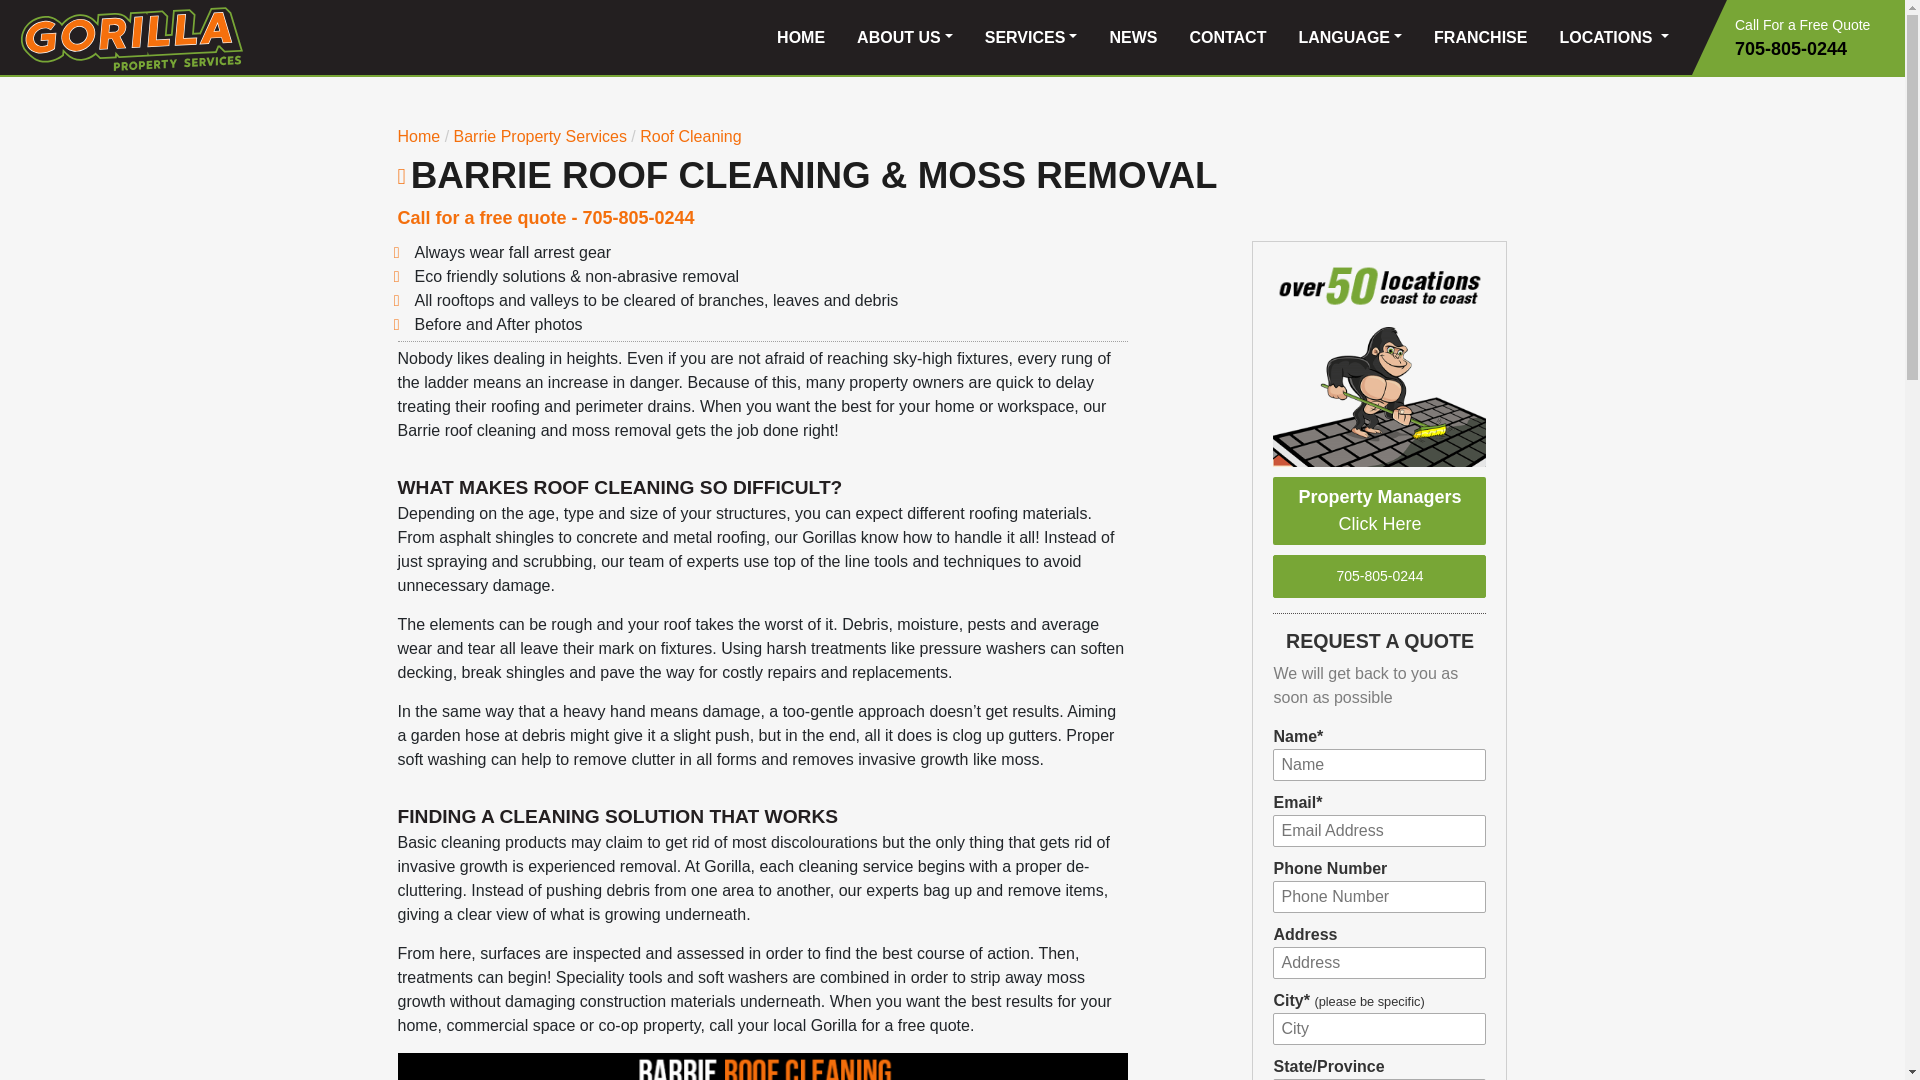 This screenshot has height=1080, width=1920. What do you see at coordinates (1350, 38) in the screenshot?
I see `LANGUAGE` at bounding box center [1350, 38].